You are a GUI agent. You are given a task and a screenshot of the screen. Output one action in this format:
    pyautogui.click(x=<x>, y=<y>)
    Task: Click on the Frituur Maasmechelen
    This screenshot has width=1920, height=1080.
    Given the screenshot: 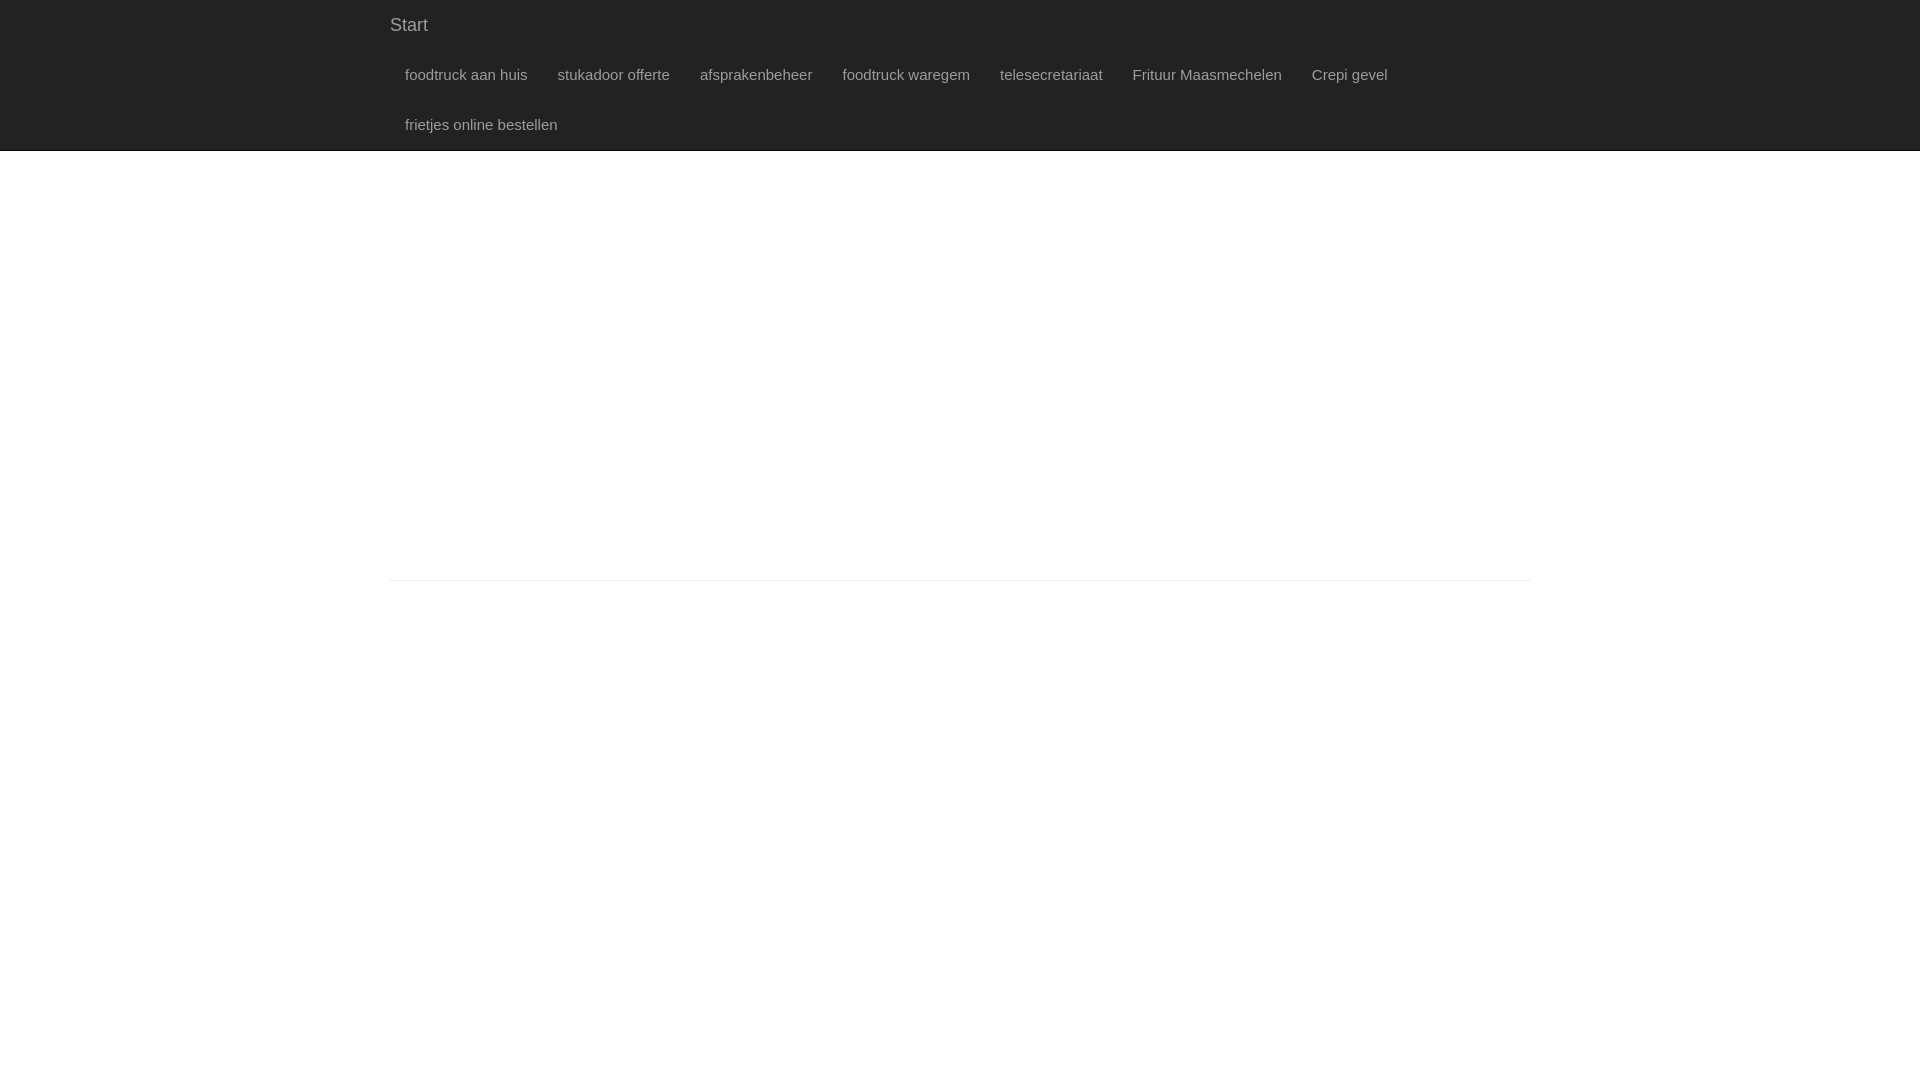 What is the action you would take?
    pyautogui.click(x=1208, y=75)
    